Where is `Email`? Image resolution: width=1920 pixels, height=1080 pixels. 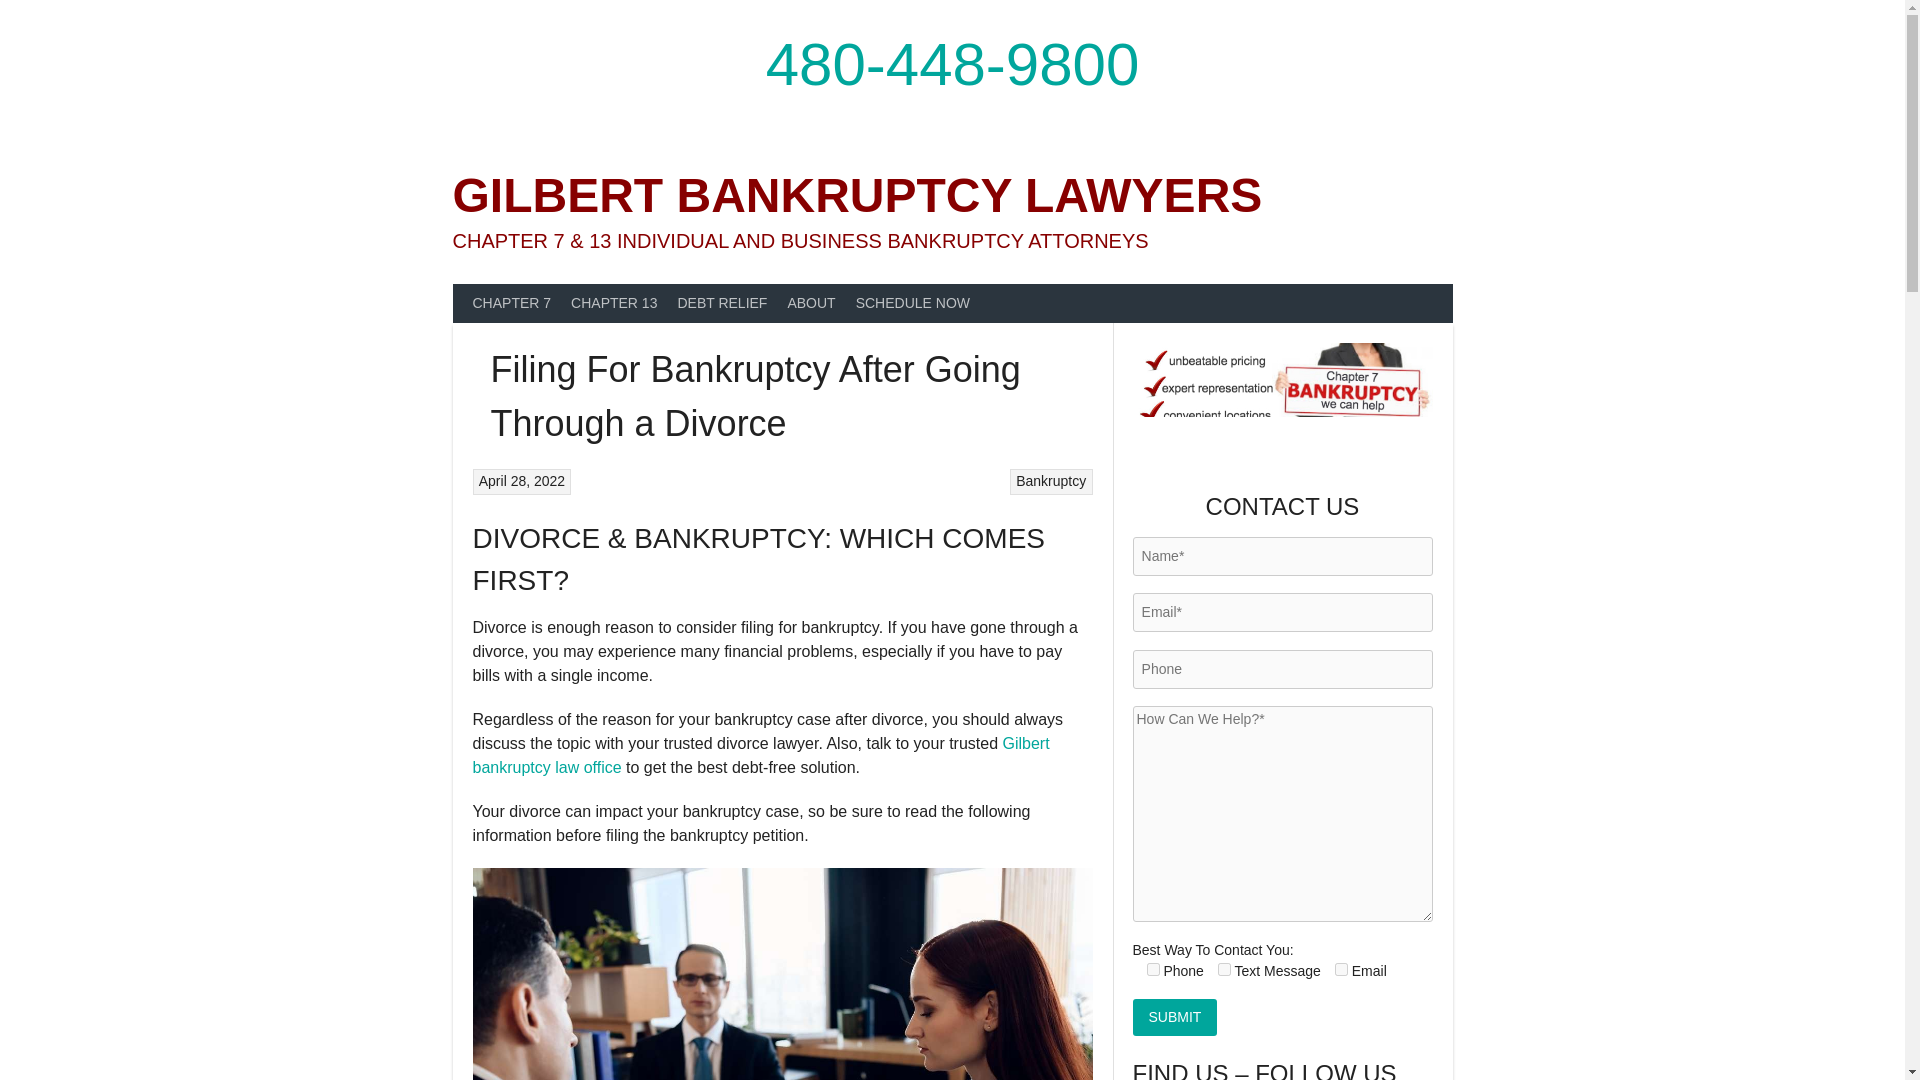 Email is located at coordinates (1340, 970).